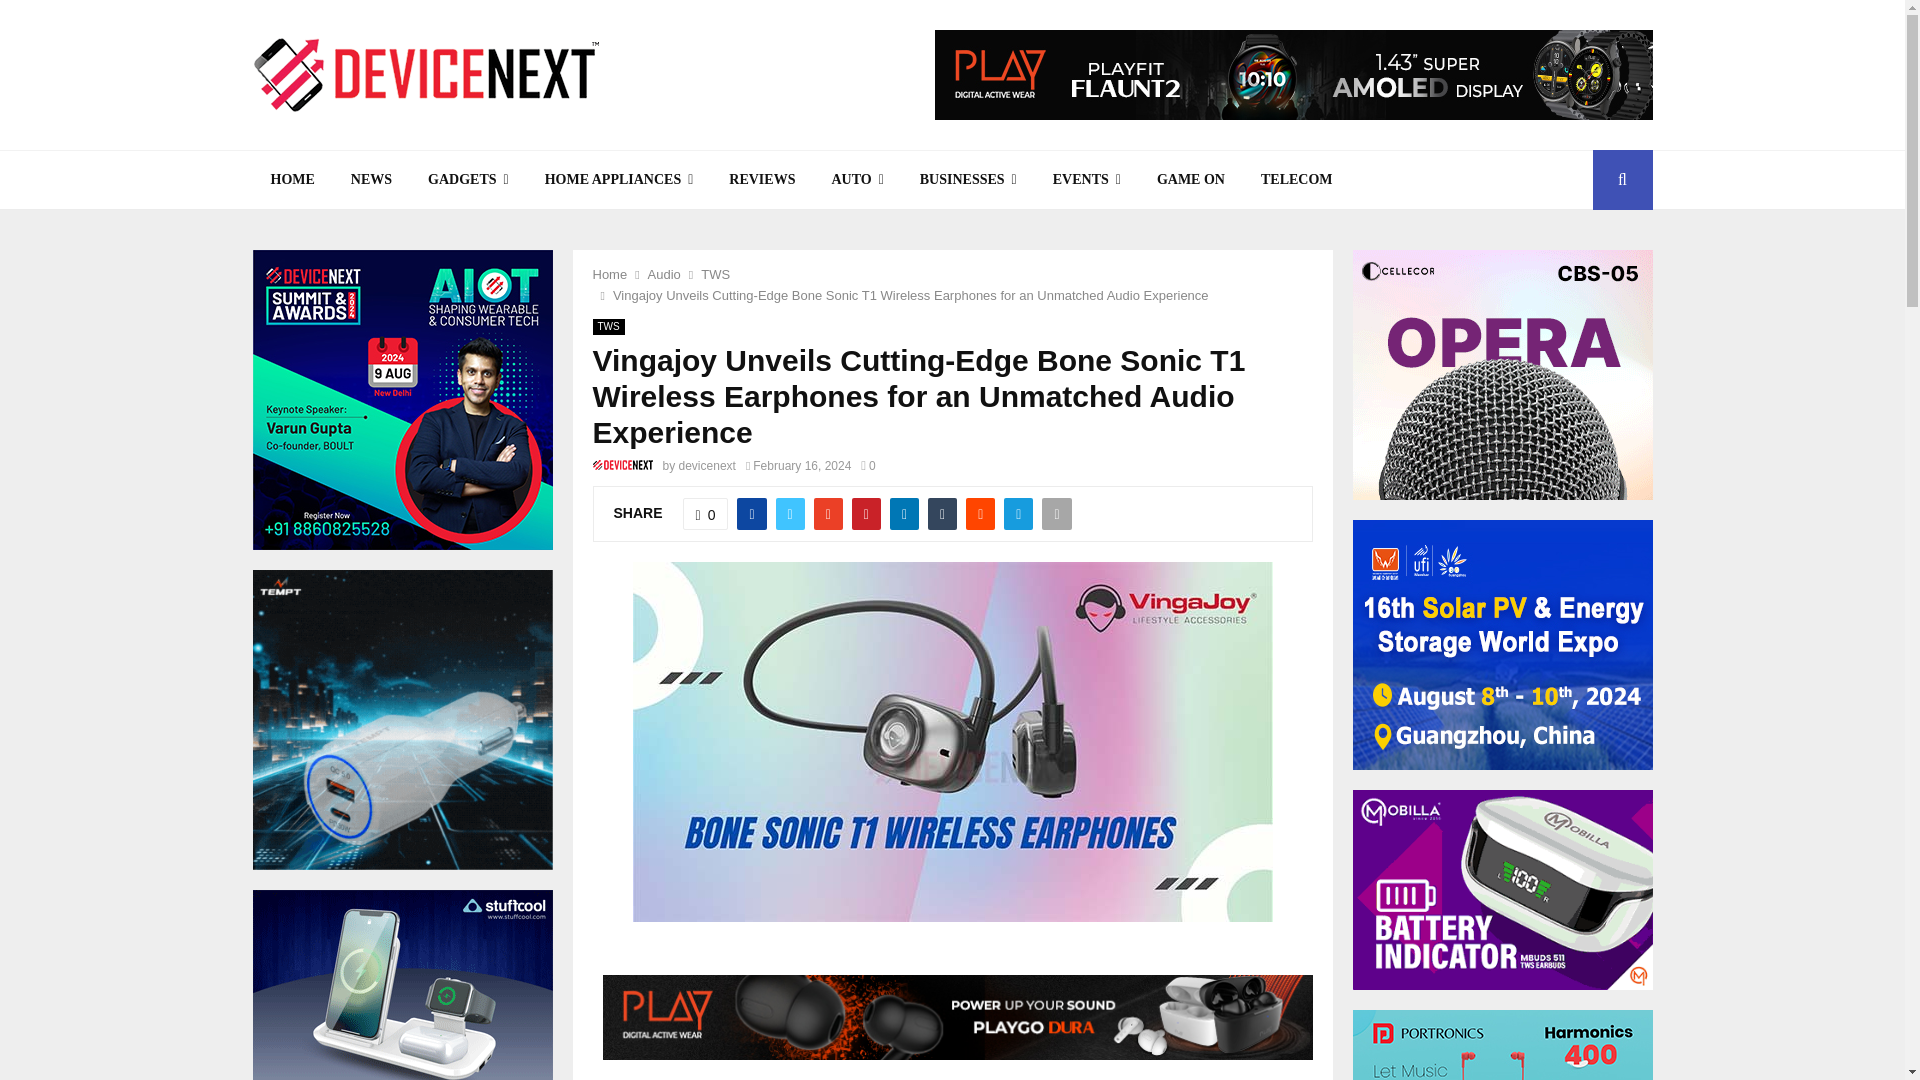  I want to click on EVENTS, so click(1086, 180).